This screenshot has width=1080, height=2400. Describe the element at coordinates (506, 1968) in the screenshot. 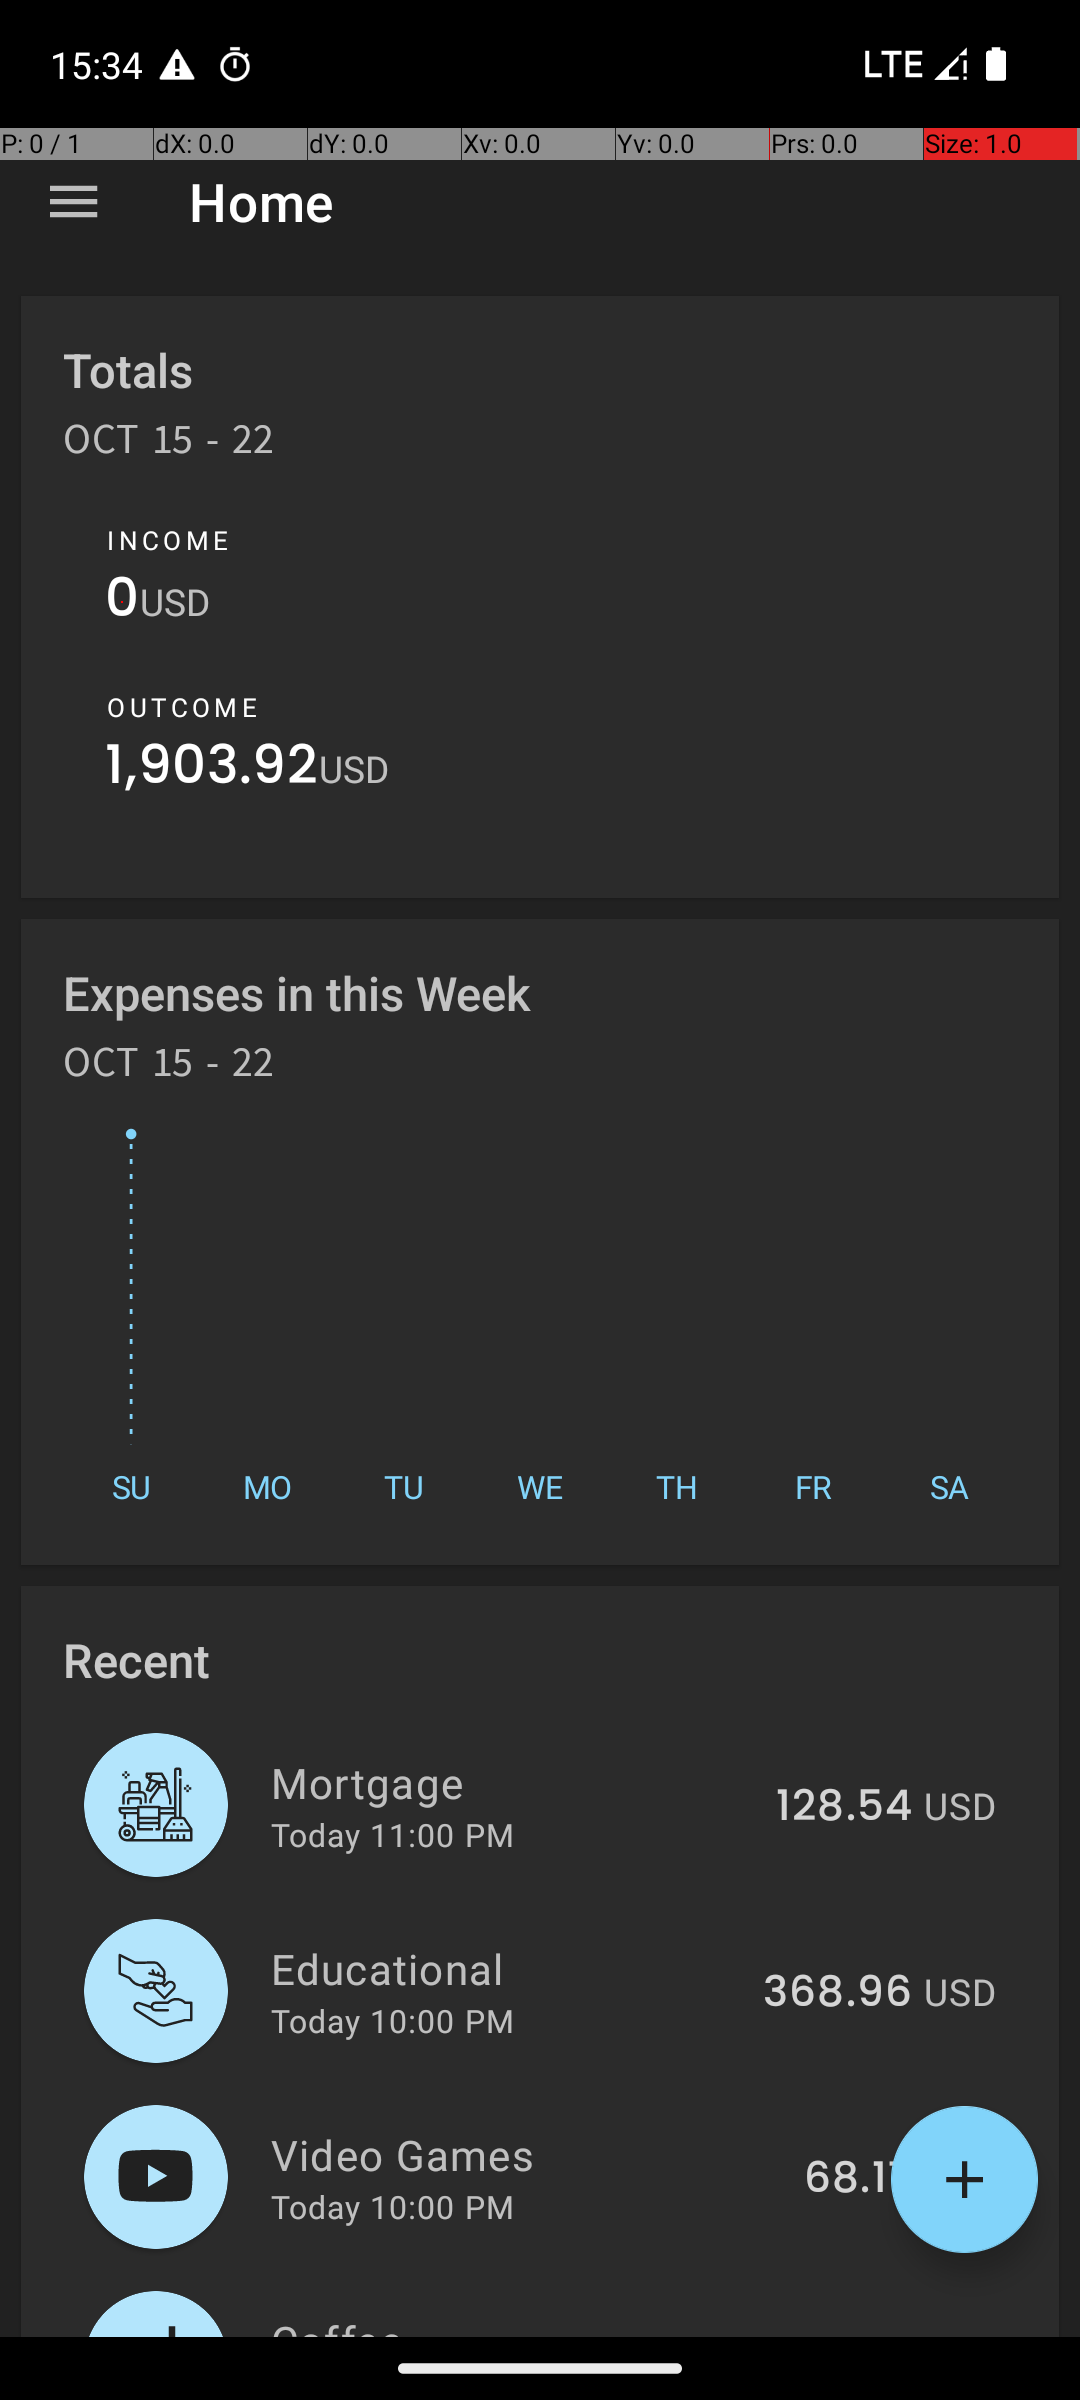

I see `Educational` at that location.